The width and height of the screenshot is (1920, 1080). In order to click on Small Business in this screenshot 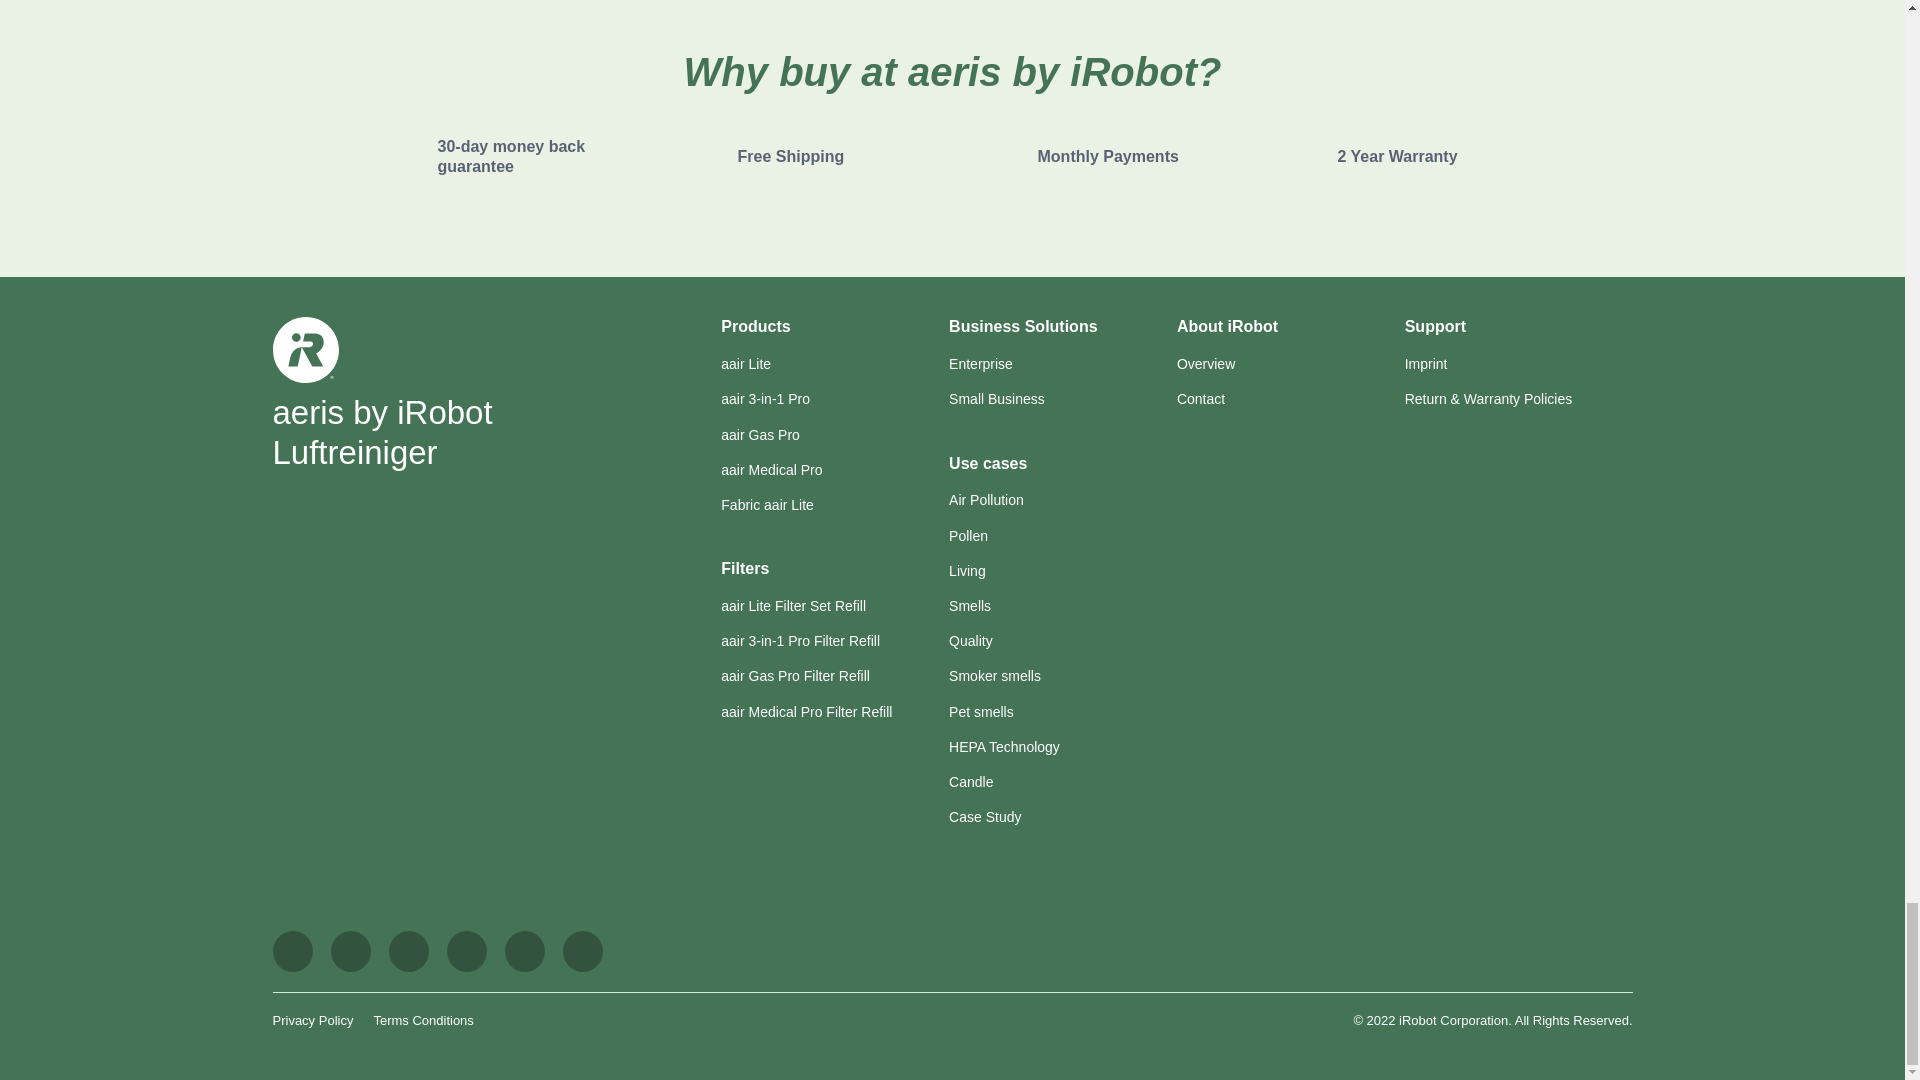, I will do `click(996, 398)`.